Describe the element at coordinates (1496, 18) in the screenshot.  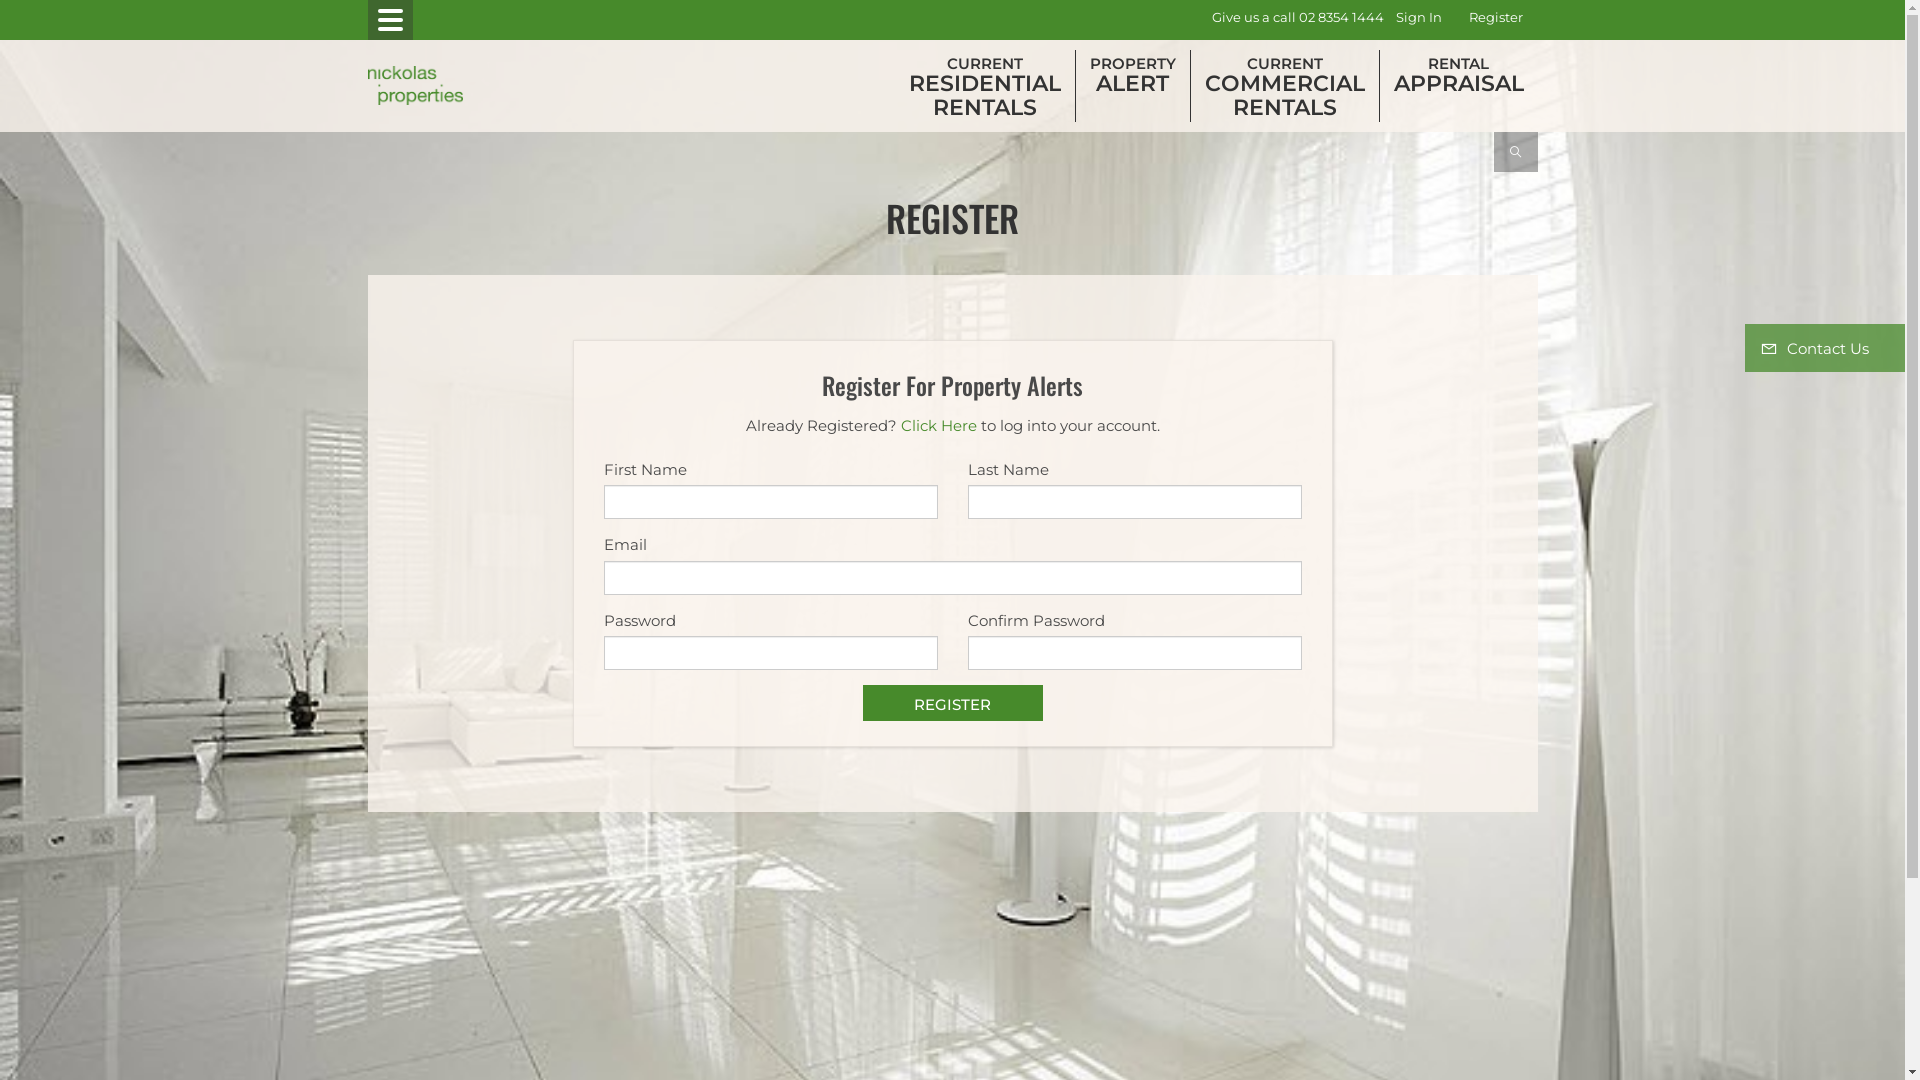
I see `Register` at that location.